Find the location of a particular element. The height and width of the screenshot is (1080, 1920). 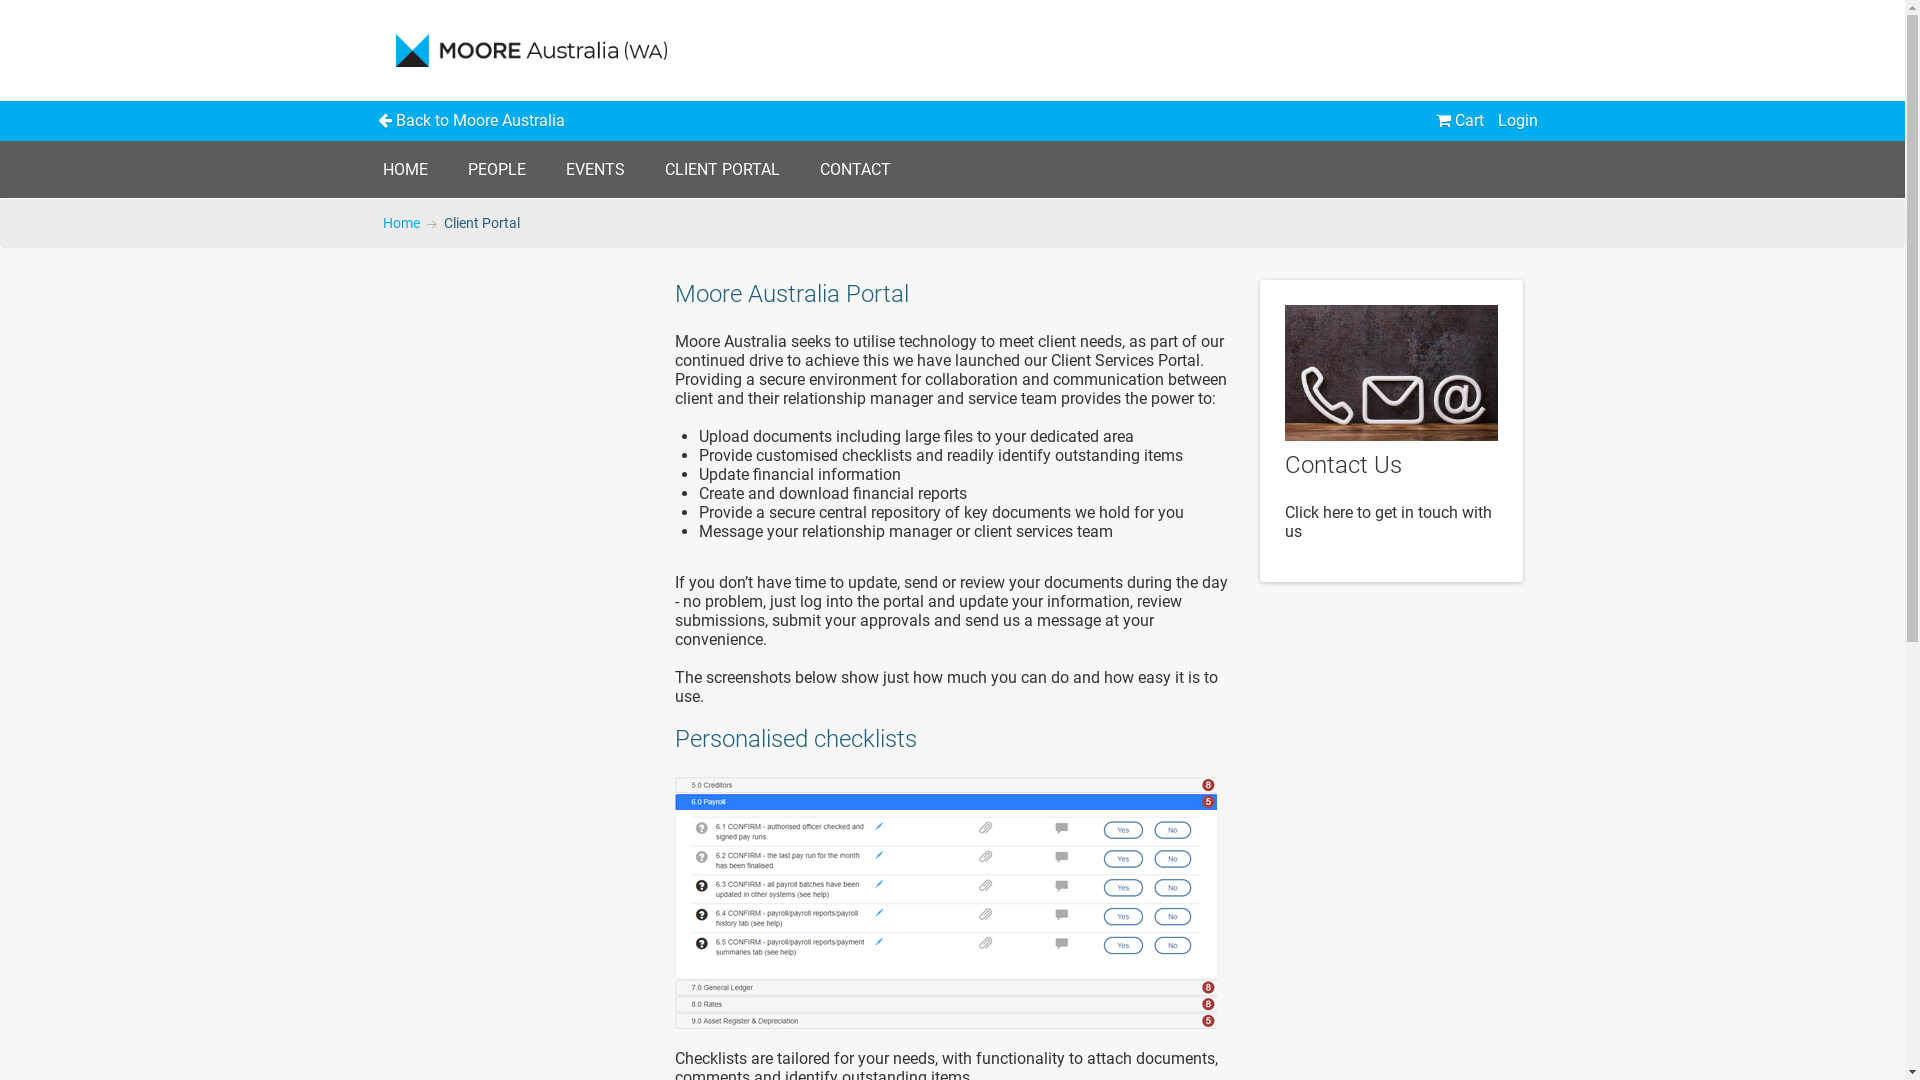

Contact Us is located at coordinates (1344, 465).